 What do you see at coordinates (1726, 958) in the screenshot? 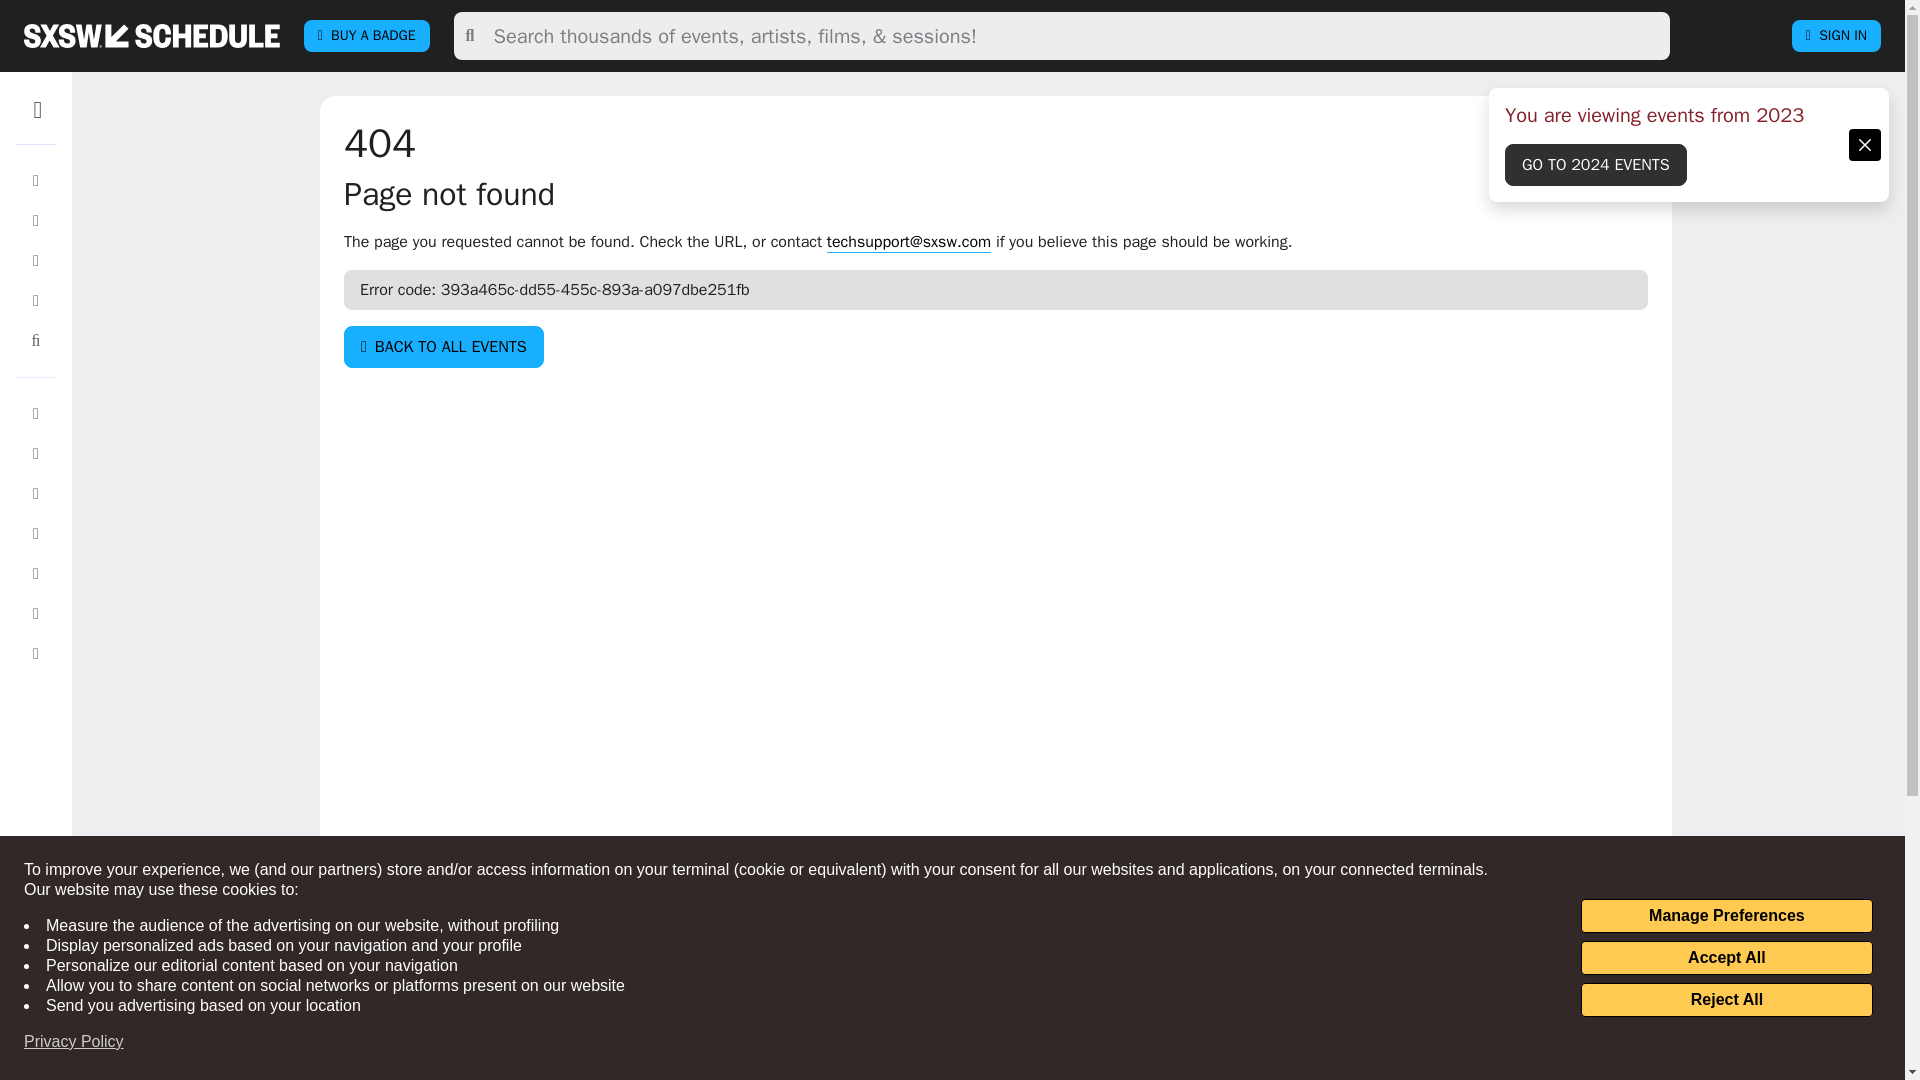
I see `Accept All` at bounding box center [1726, 958].